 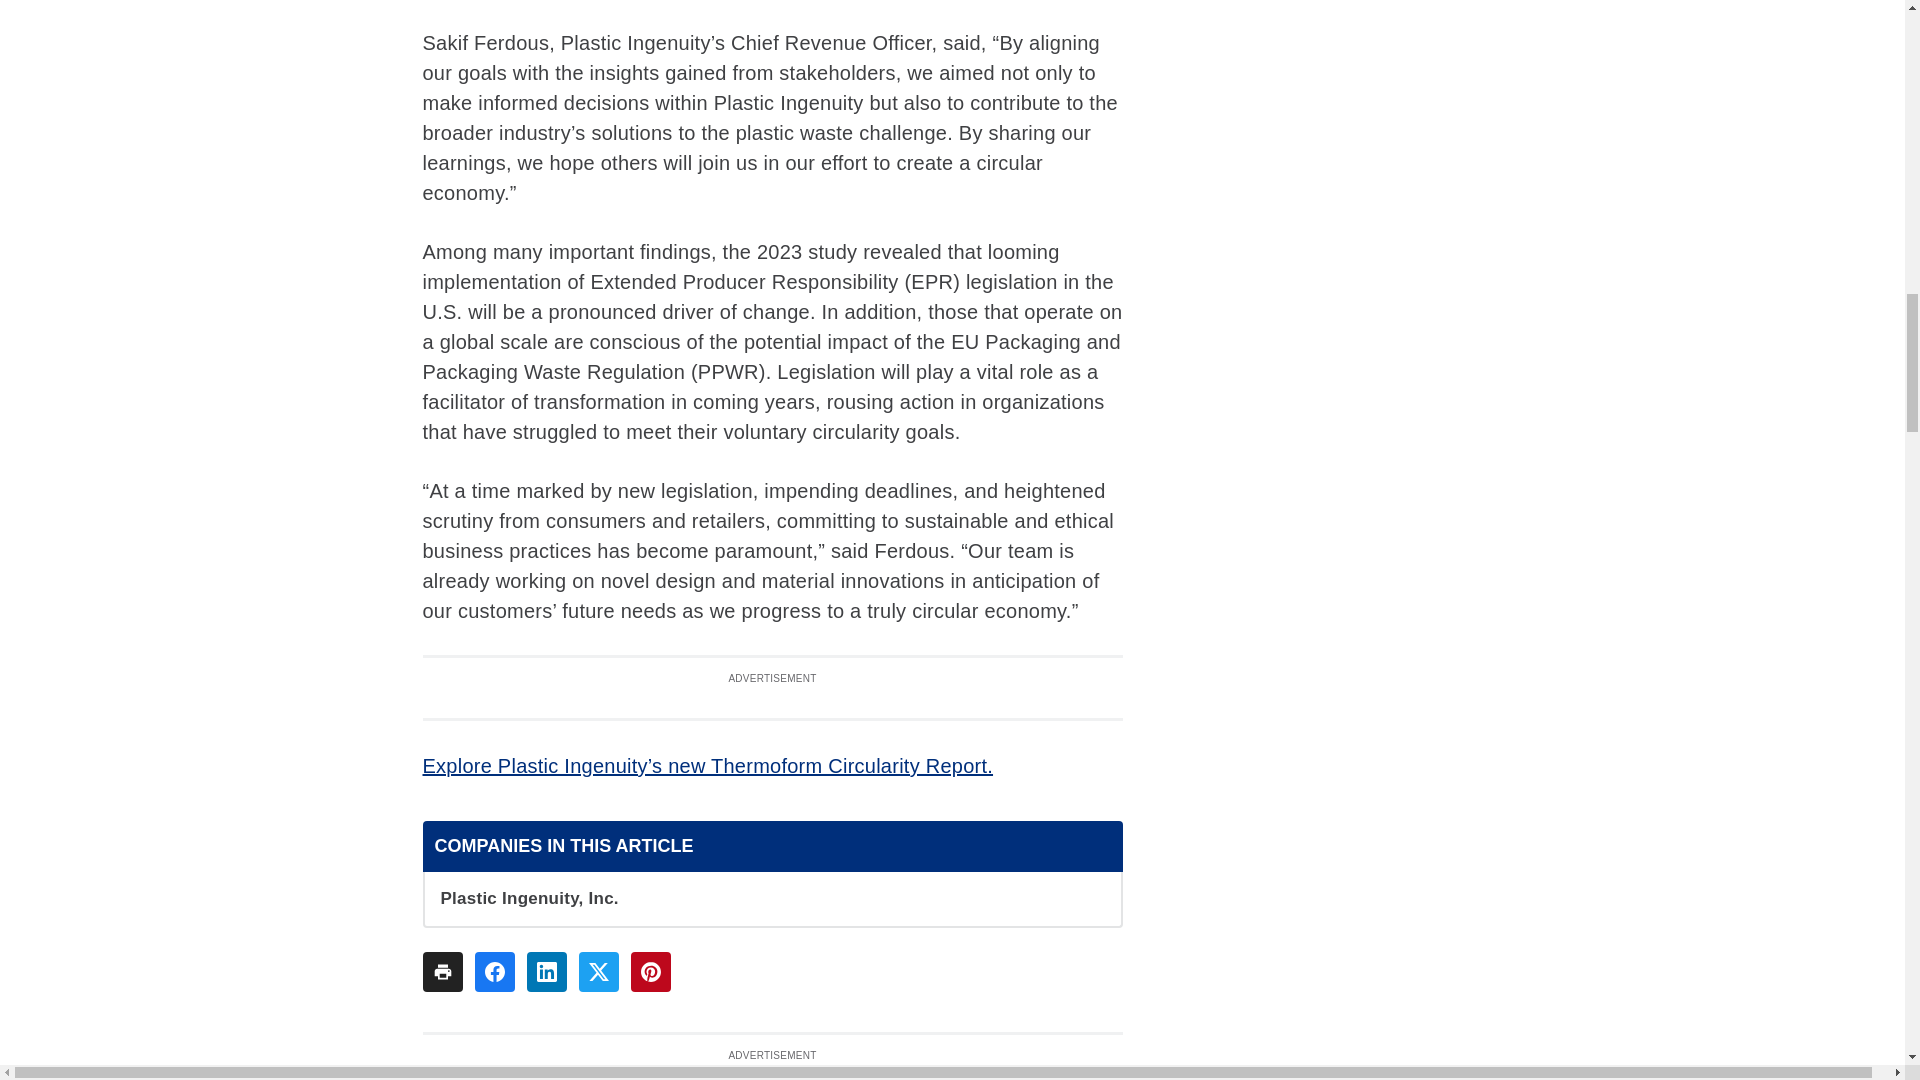 I want to click on Share To linkedin, so click(x=546, y=972).